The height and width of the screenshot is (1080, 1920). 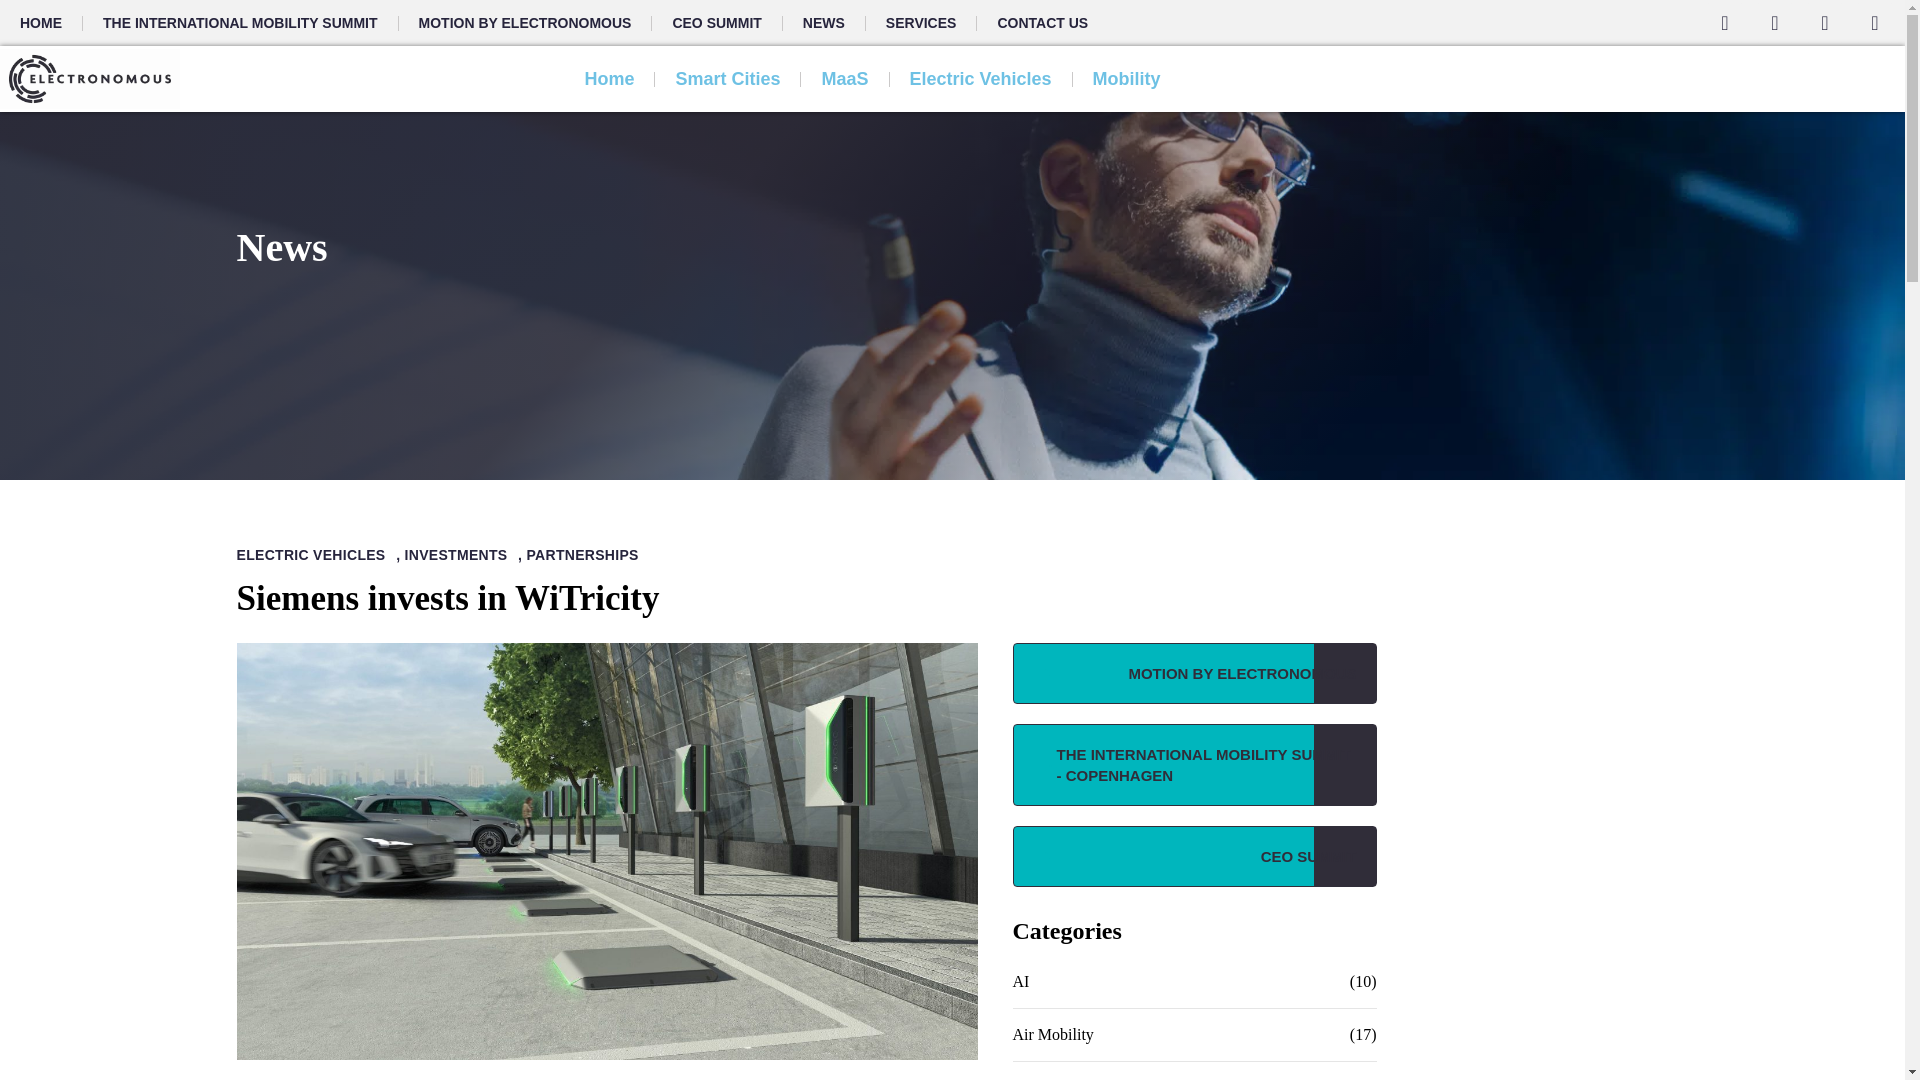 I want to click on CONTACT US, so click(x=1042, y=23).